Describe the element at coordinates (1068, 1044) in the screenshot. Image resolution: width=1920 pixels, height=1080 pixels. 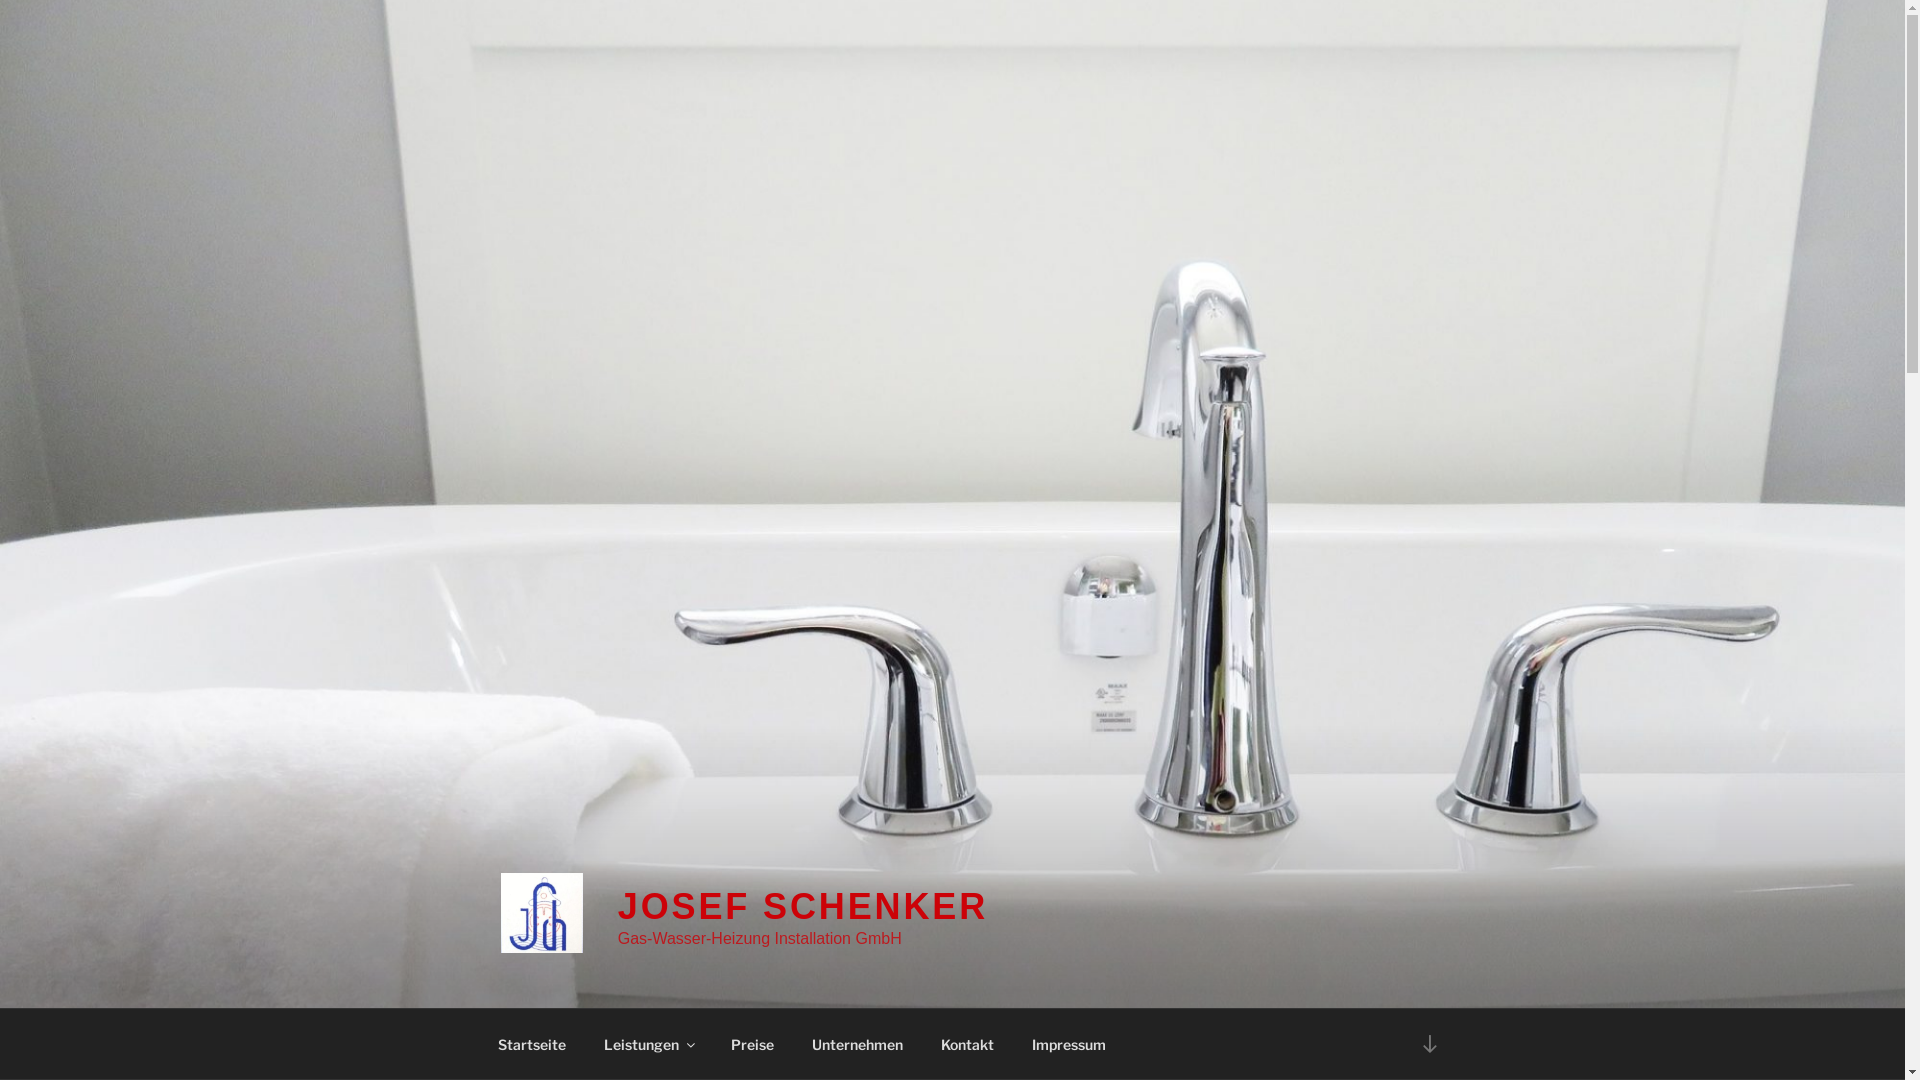
I see `Impressum` at that location.